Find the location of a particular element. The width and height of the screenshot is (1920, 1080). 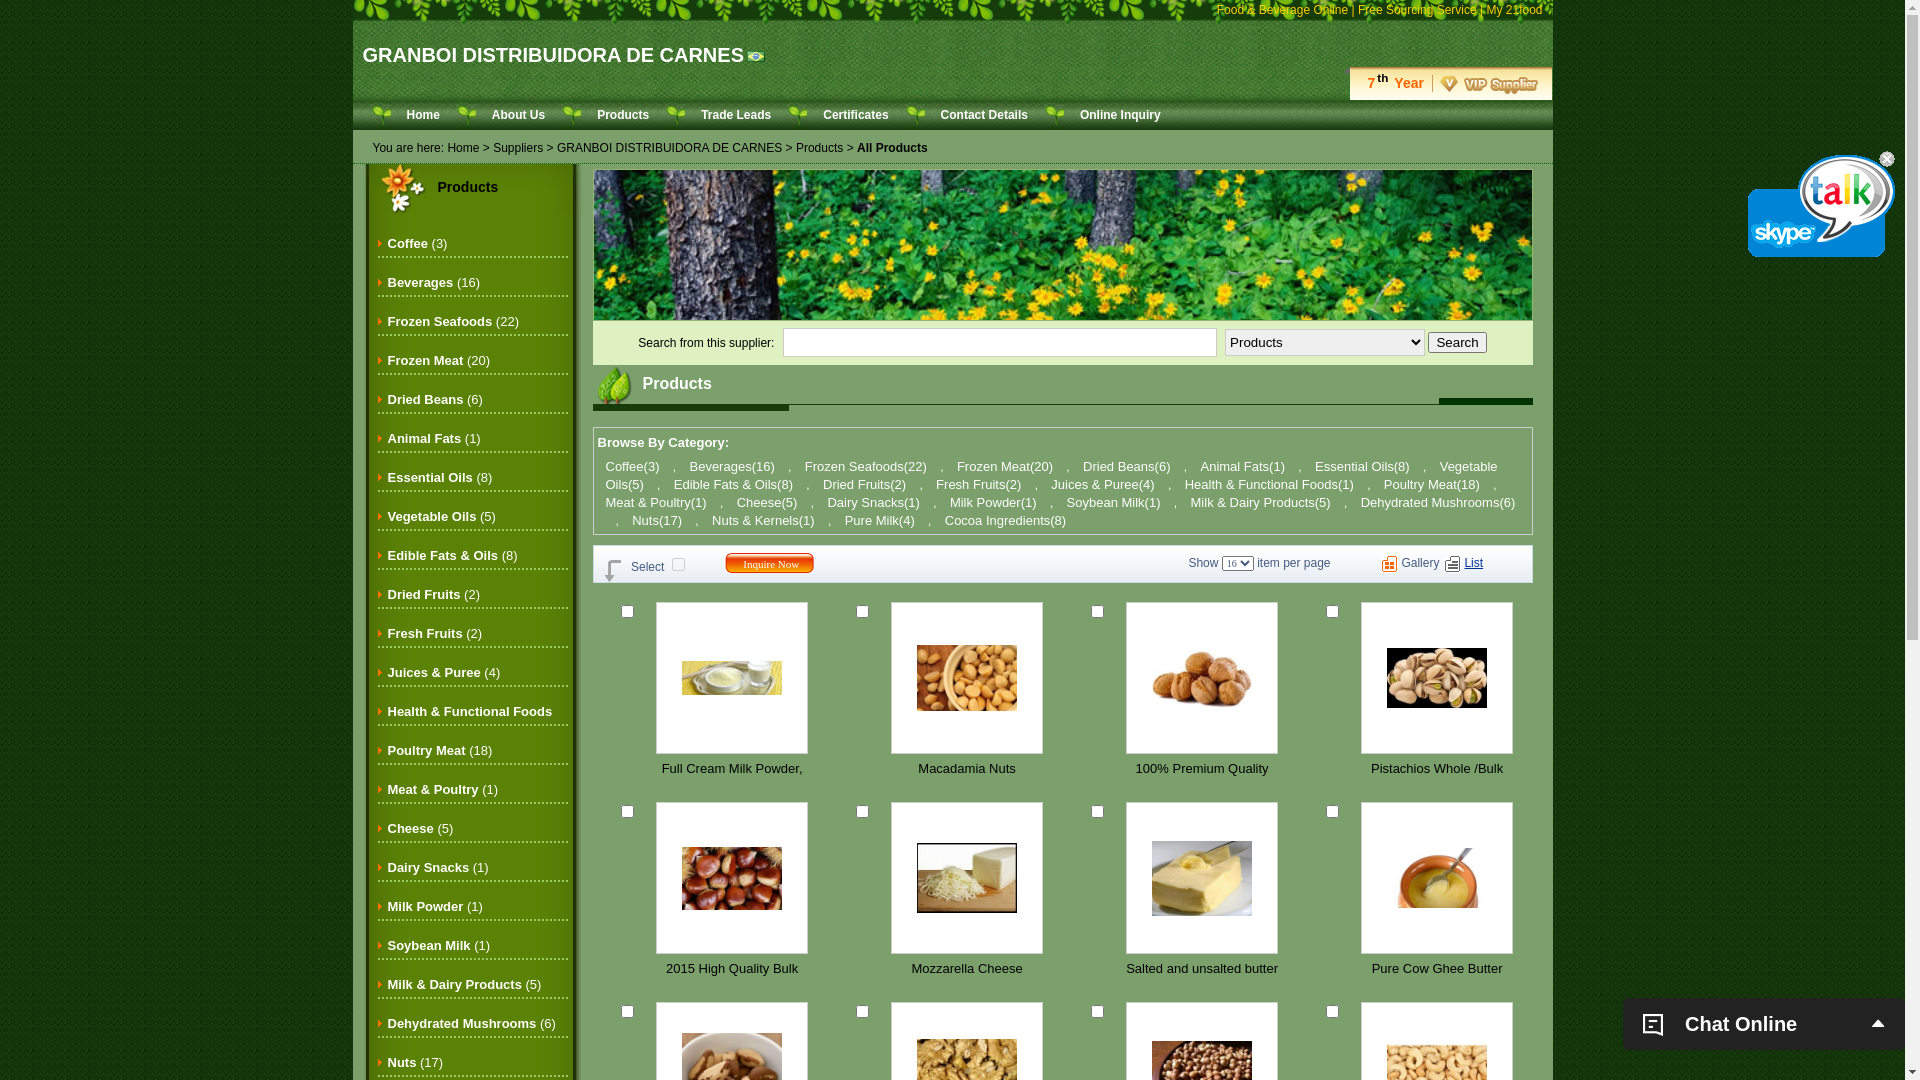

Poultry Meat(18) is located at coordinates (1432, 484).